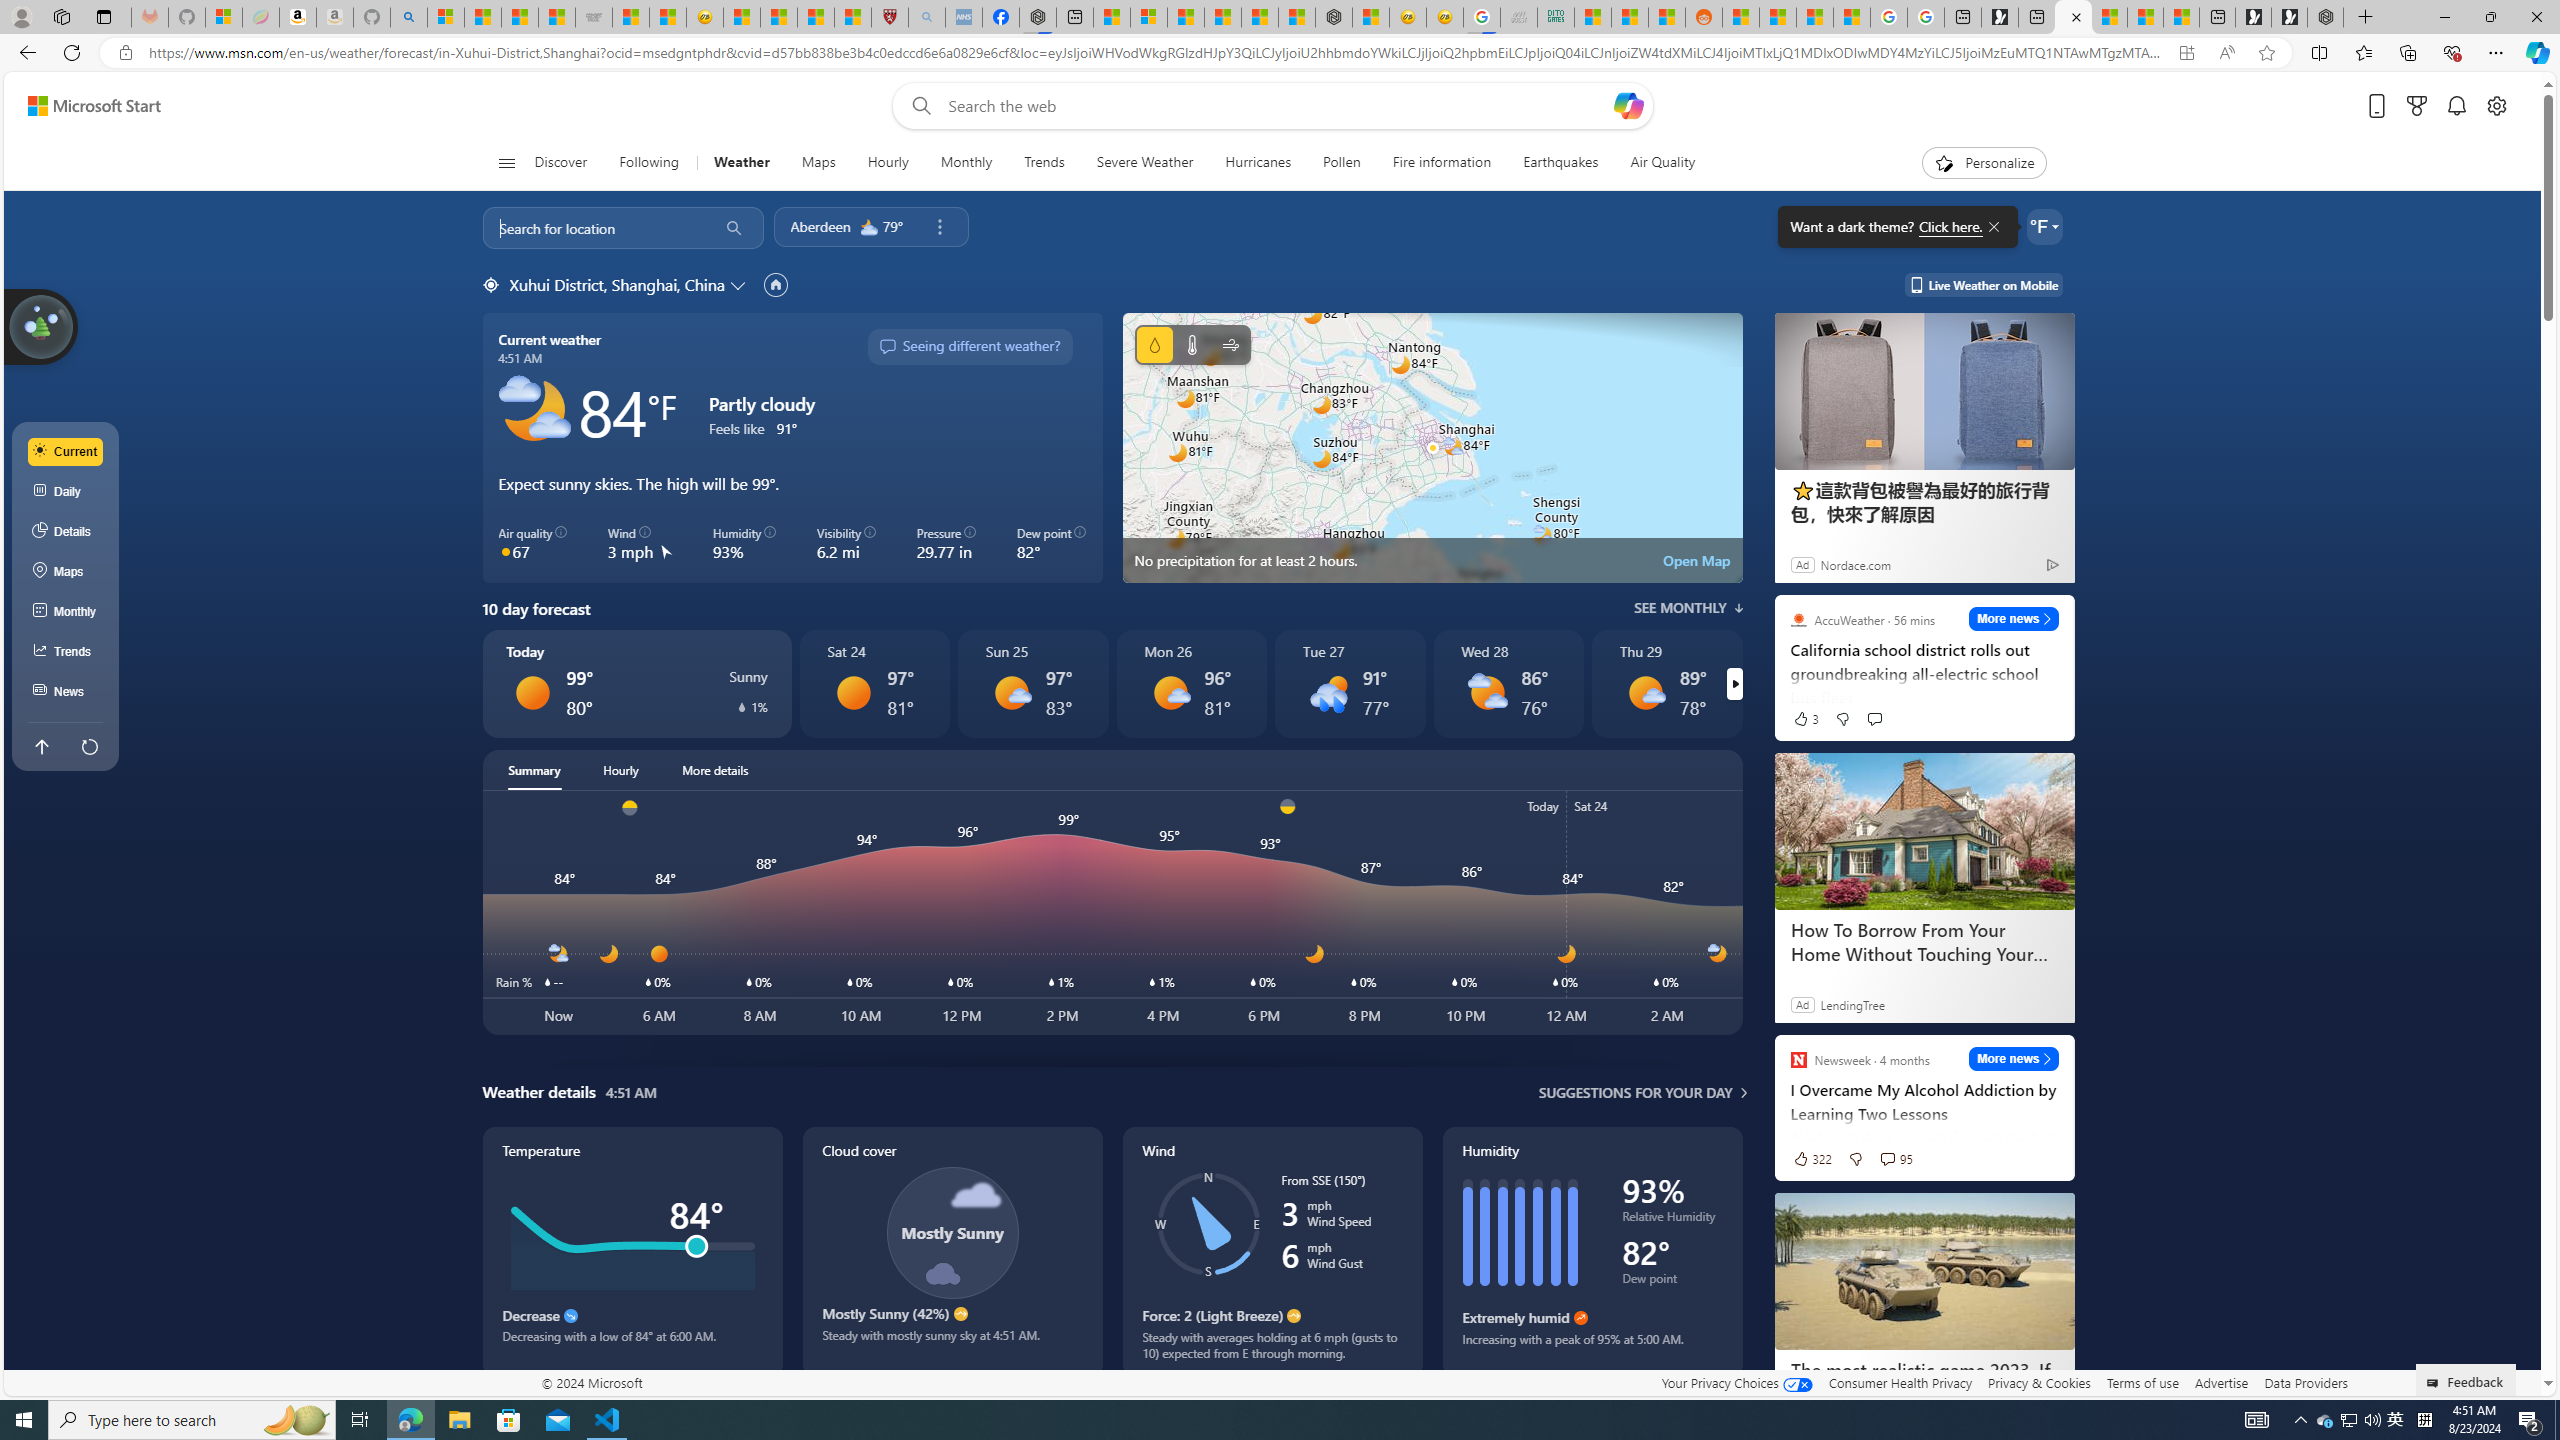  What do you see at coordinates (1148, 17) in the screenshot?
I see `Microsoft account | Privacy` at bounding box center [1148, 17].